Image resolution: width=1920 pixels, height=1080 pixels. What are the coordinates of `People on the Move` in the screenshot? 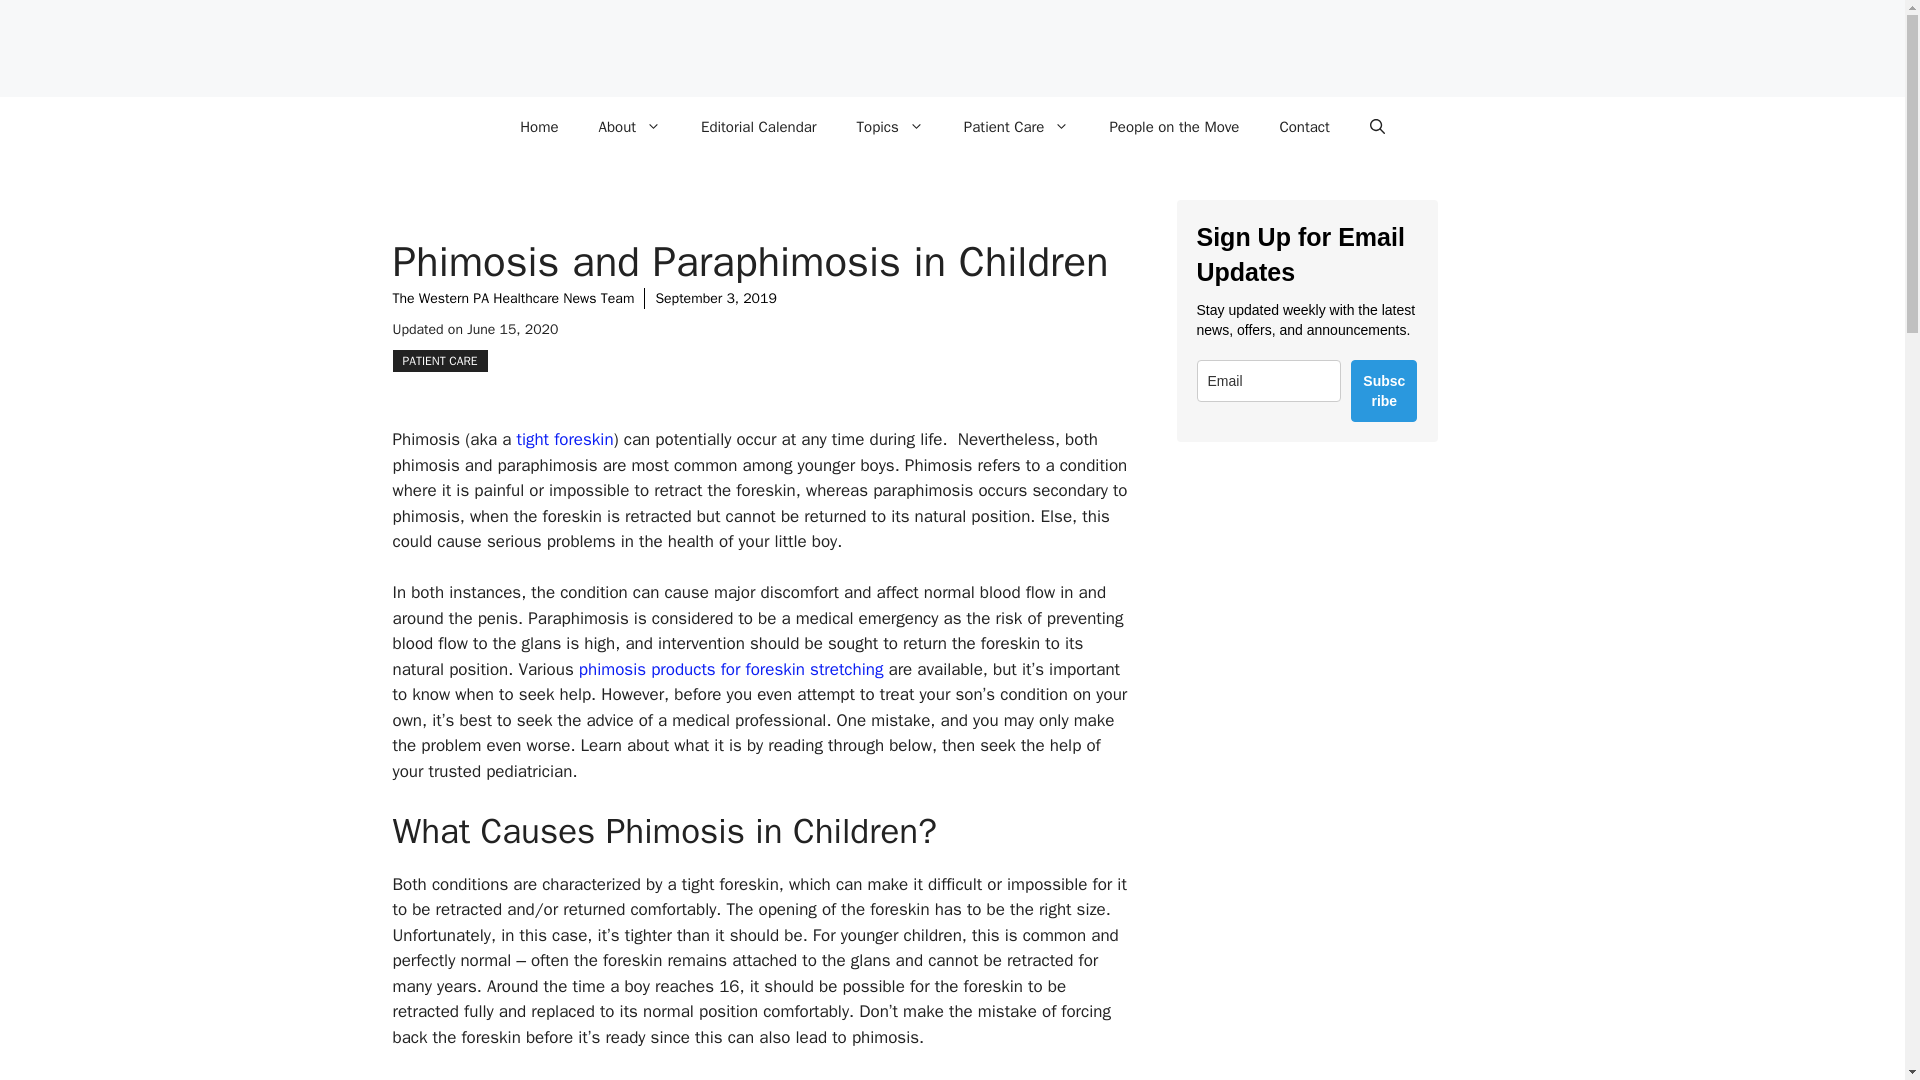 It's located at (1174, 126).